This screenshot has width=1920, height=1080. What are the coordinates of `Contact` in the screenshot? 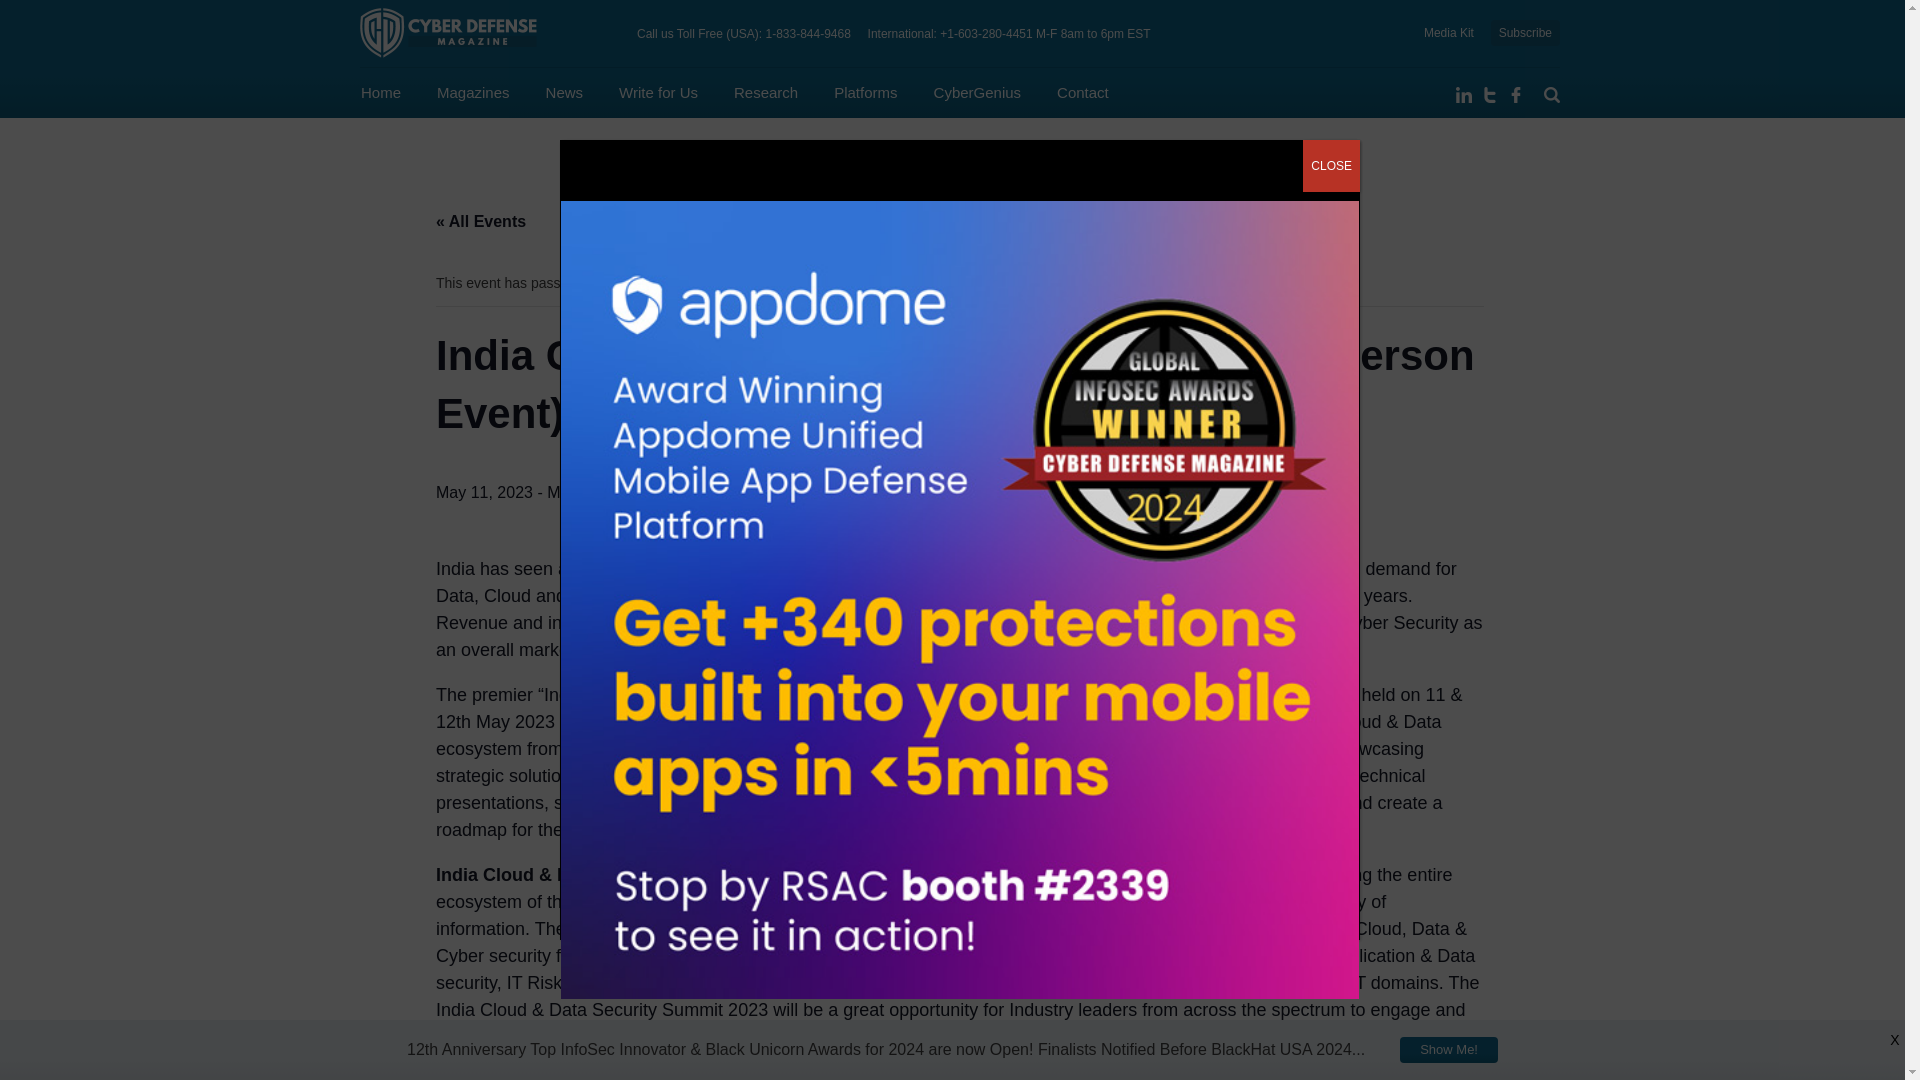 It's located at (1083, 92).